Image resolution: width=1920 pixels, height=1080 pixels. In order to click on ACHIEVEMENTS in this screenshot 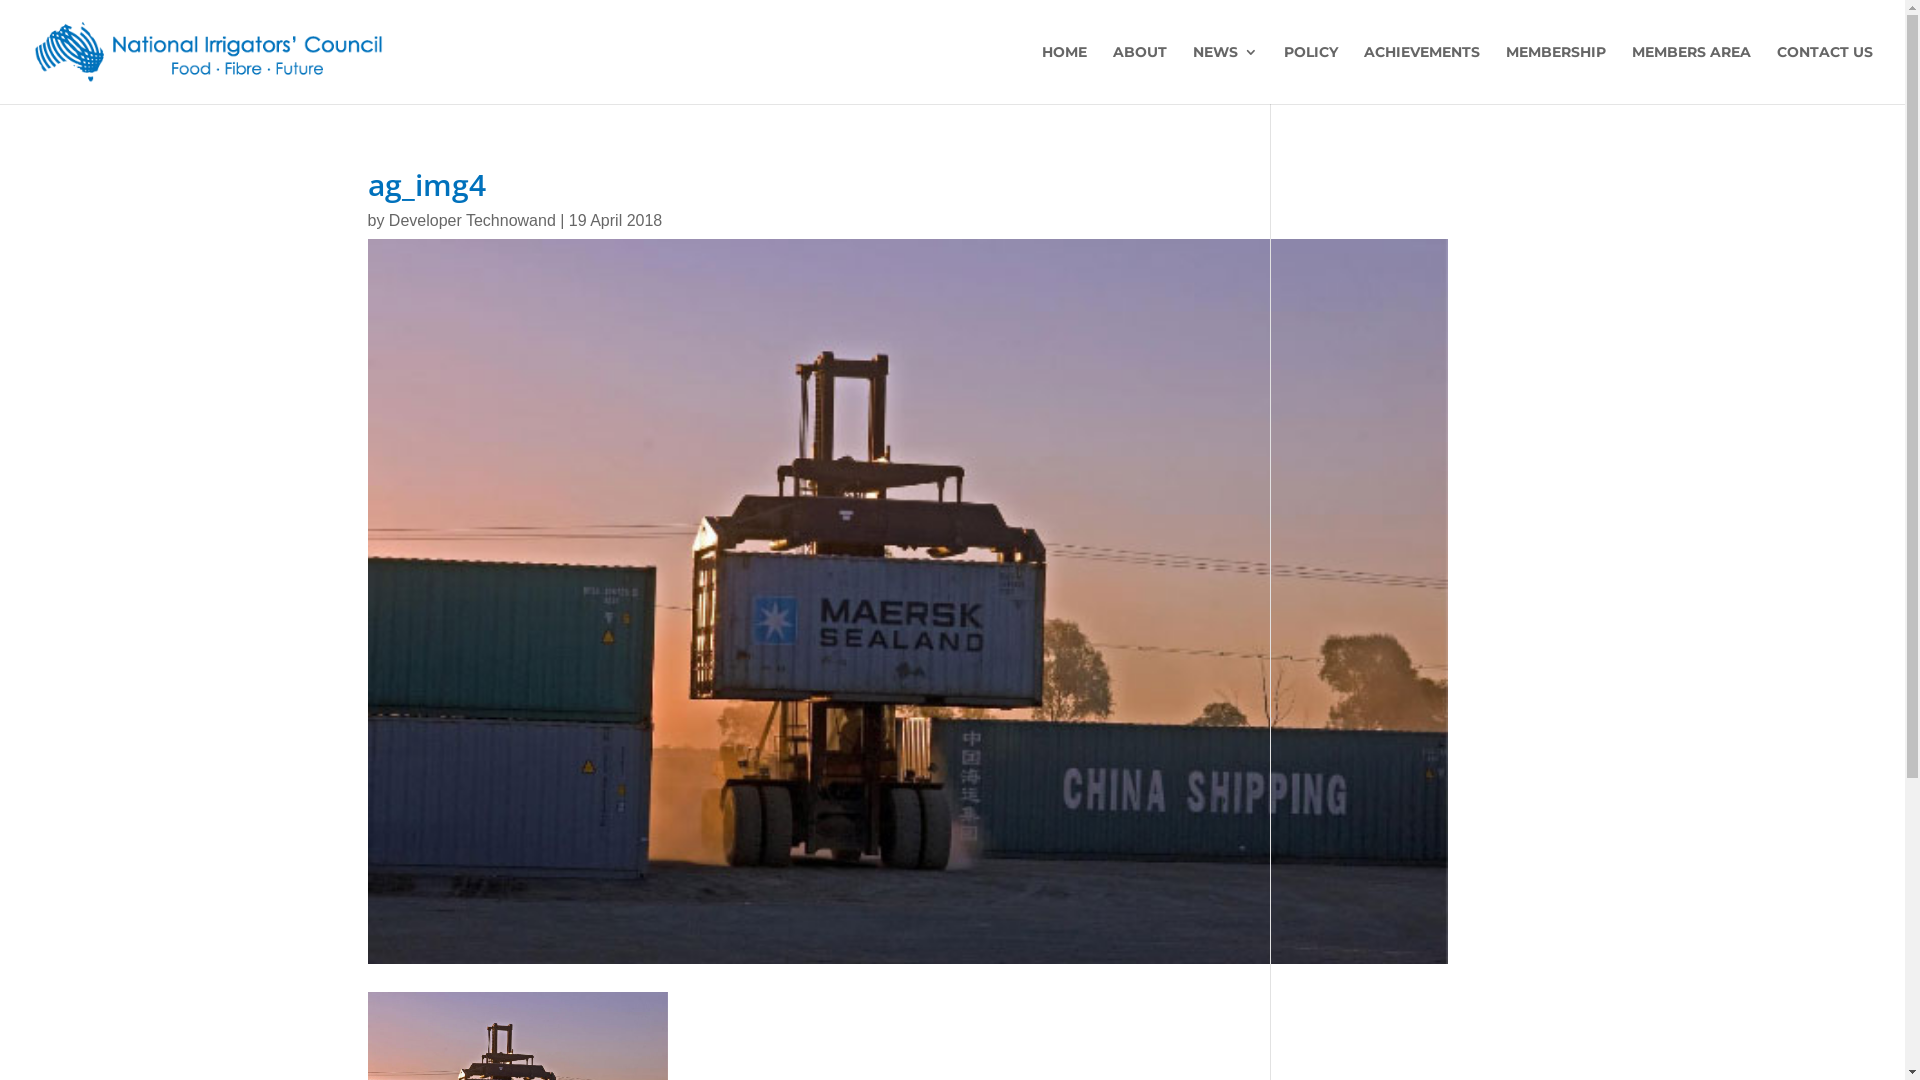, I will do `click(1422, 74)`.